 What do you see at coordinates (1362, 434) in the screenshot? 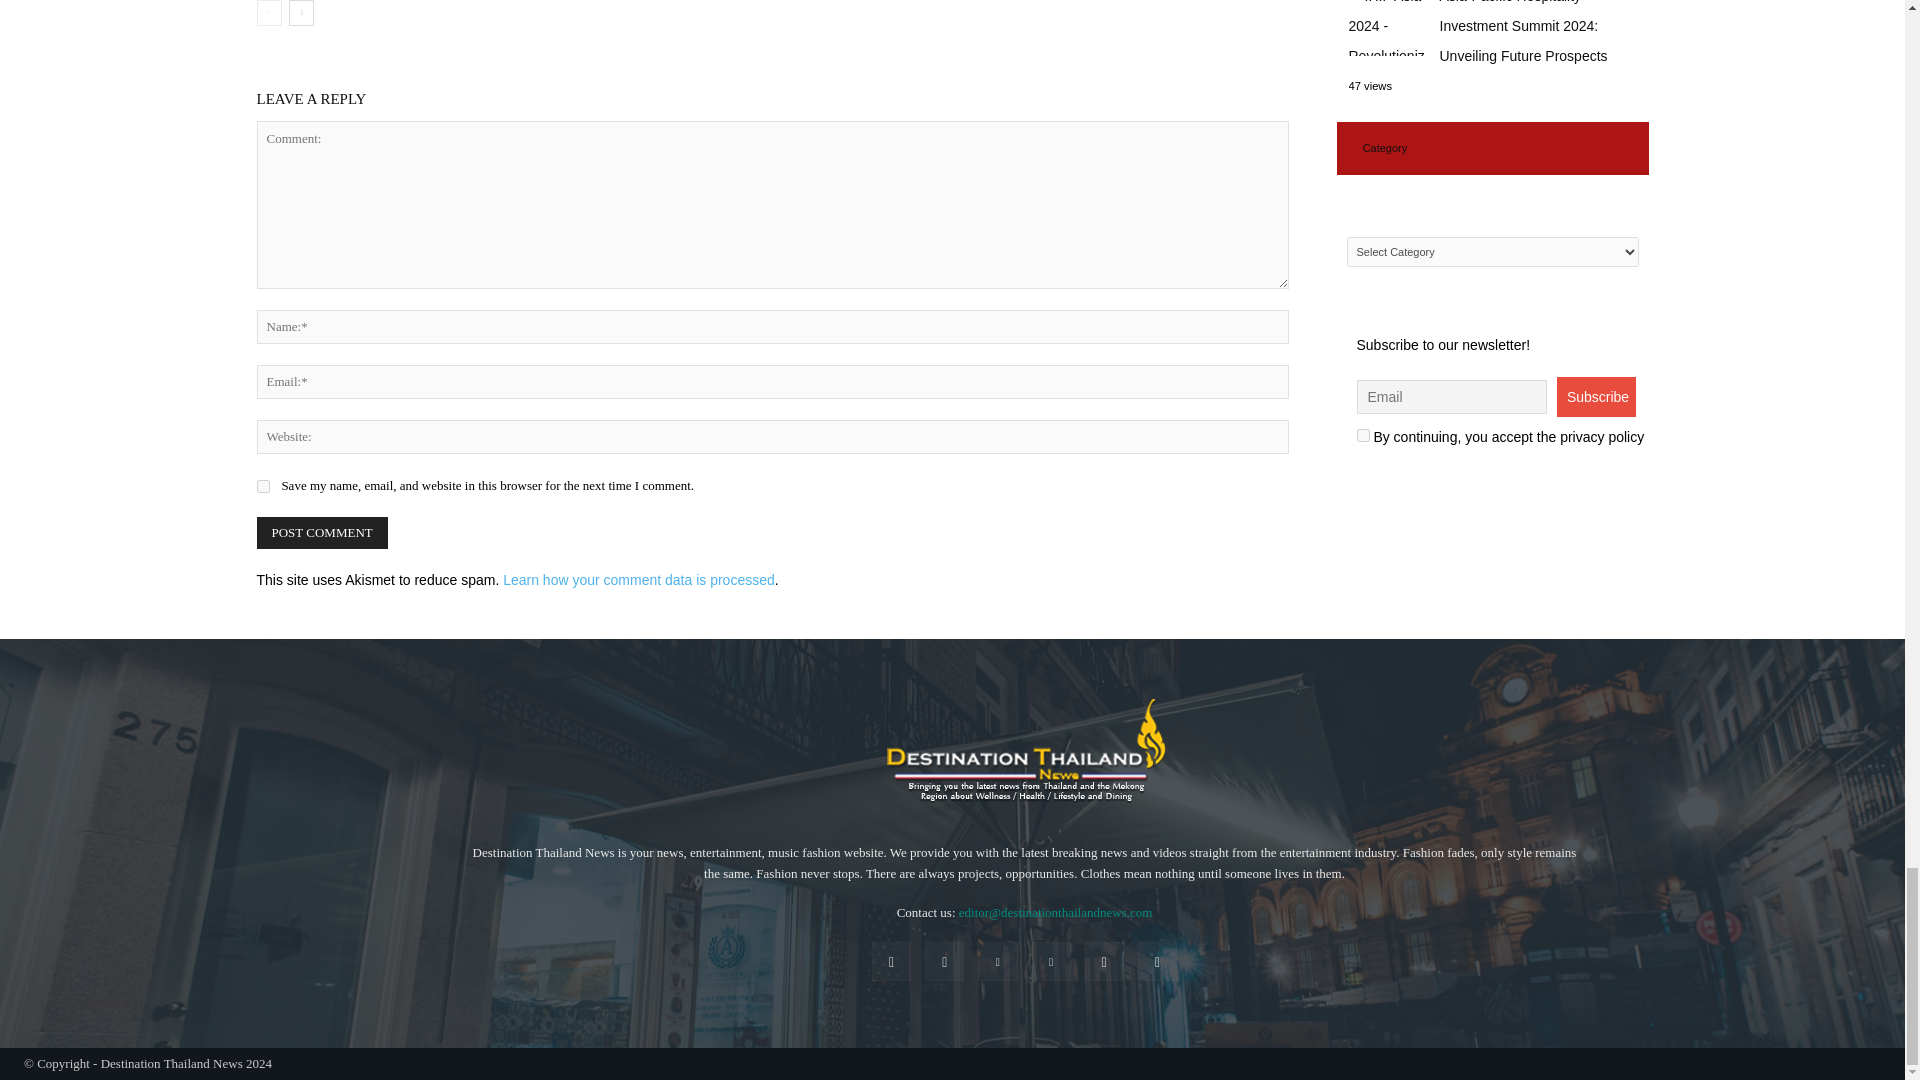
I see `on` at bounding box center [1362, 434].